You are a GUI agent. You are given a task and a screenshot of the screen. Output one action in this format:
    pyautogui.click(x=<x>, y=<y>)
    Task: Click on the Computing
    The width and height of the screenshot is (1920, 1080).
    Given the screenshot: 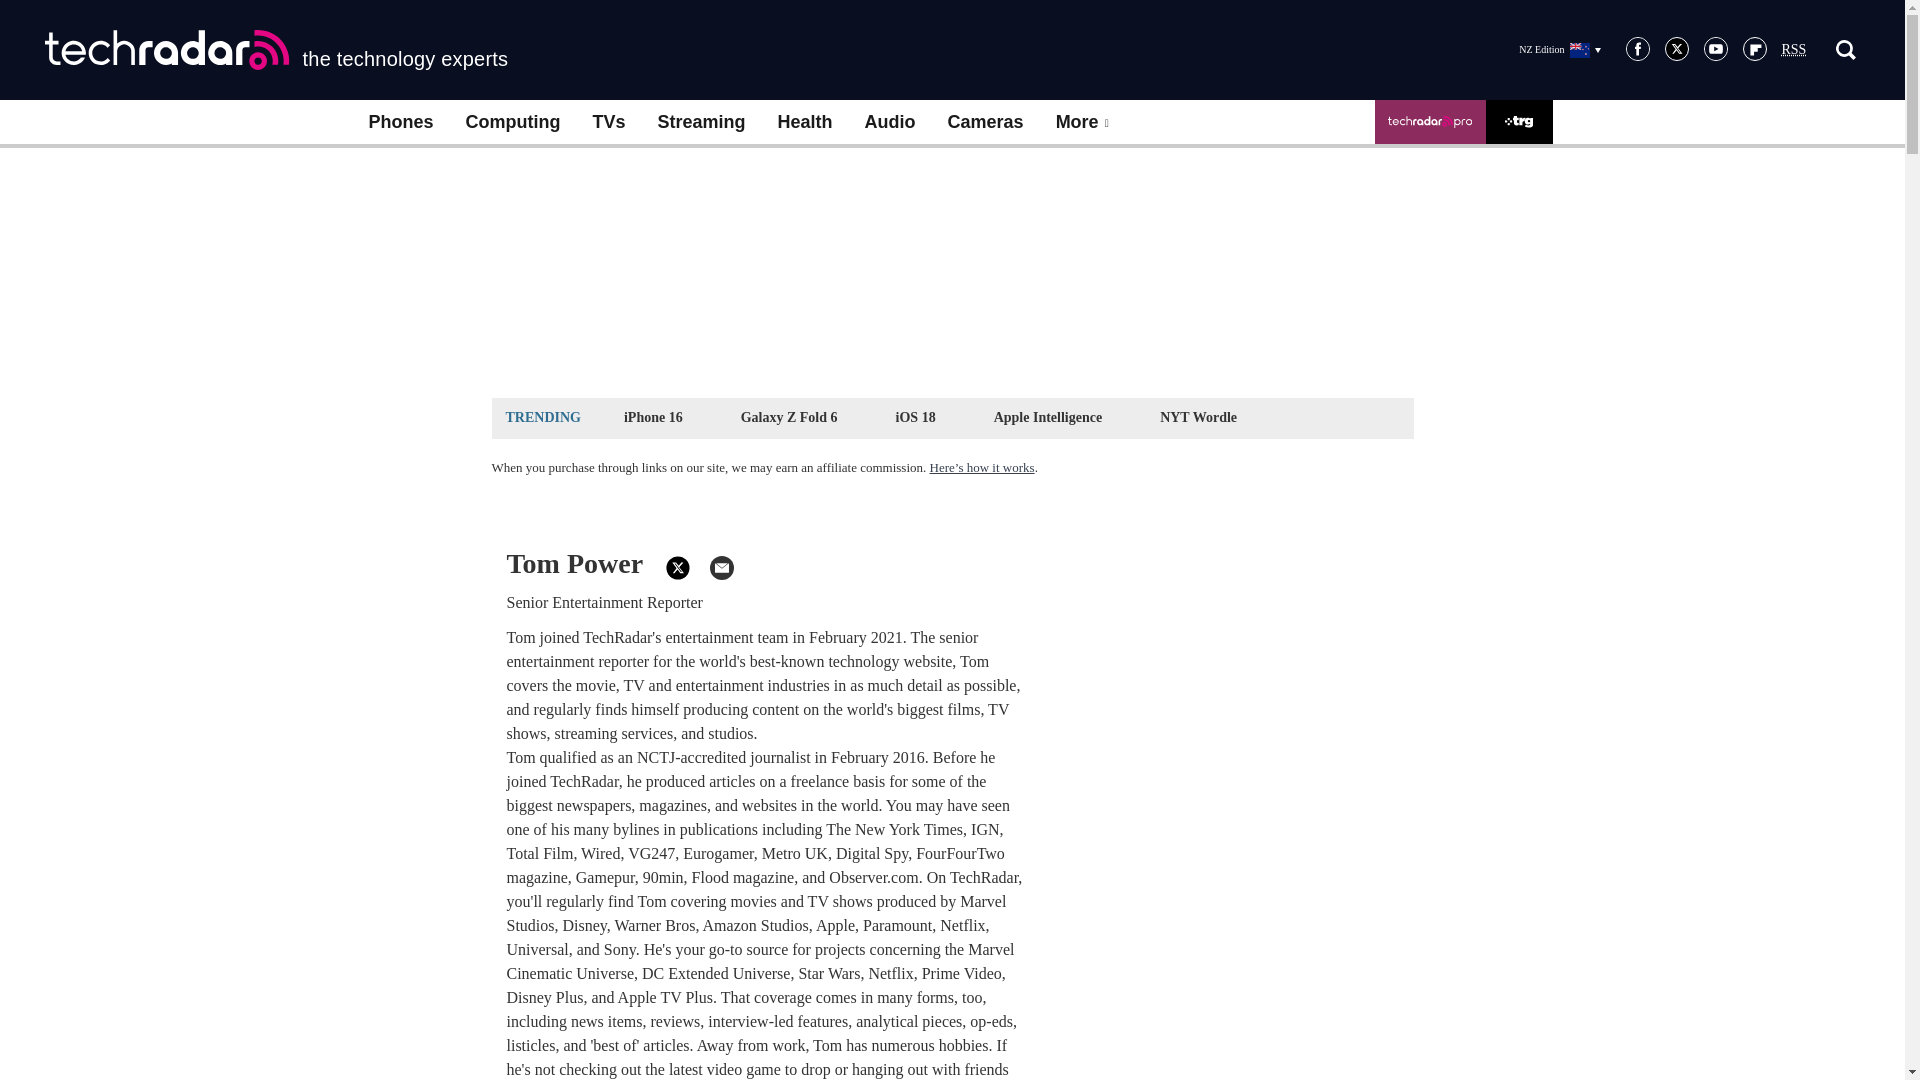 What is the action you would take?
    pyautogui.click(x=513, y=122)
    